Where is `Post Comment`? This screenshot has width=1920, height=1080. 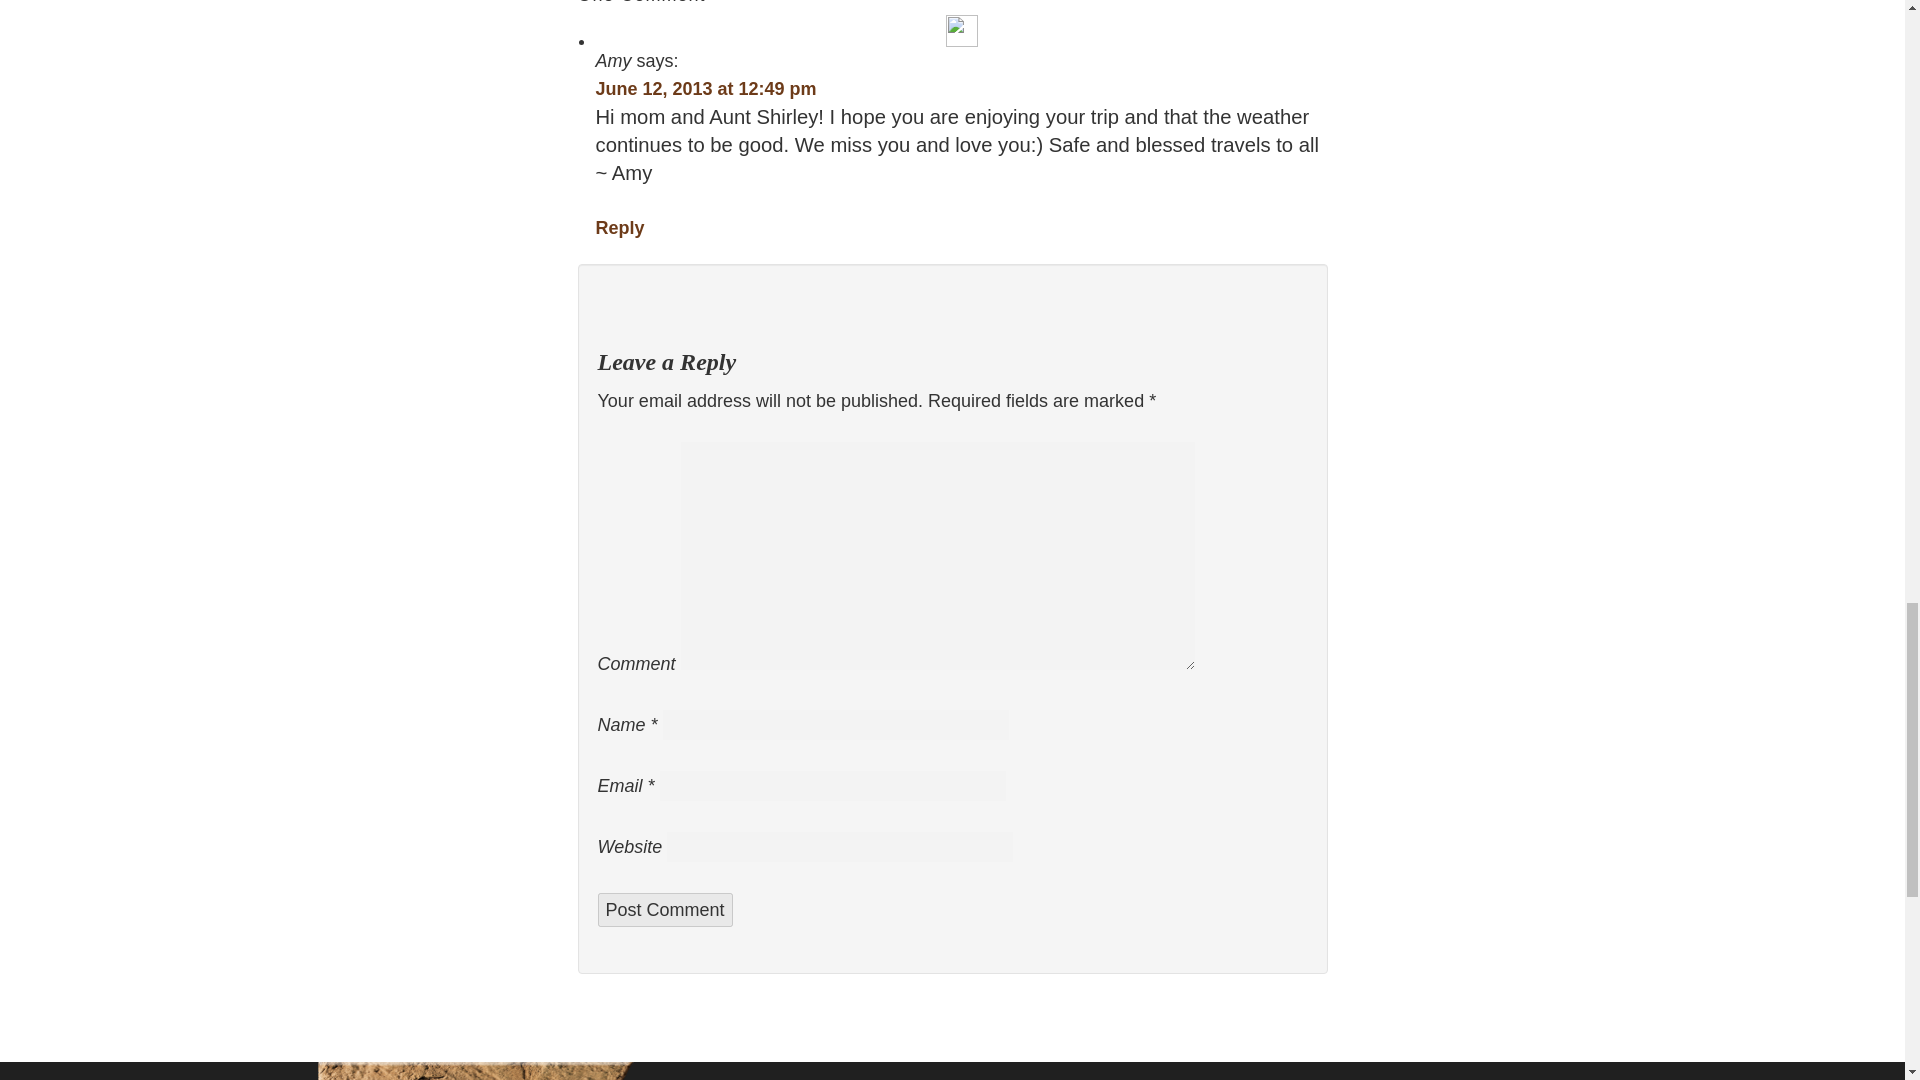
Post Comment is located at coordinates (665, 910).